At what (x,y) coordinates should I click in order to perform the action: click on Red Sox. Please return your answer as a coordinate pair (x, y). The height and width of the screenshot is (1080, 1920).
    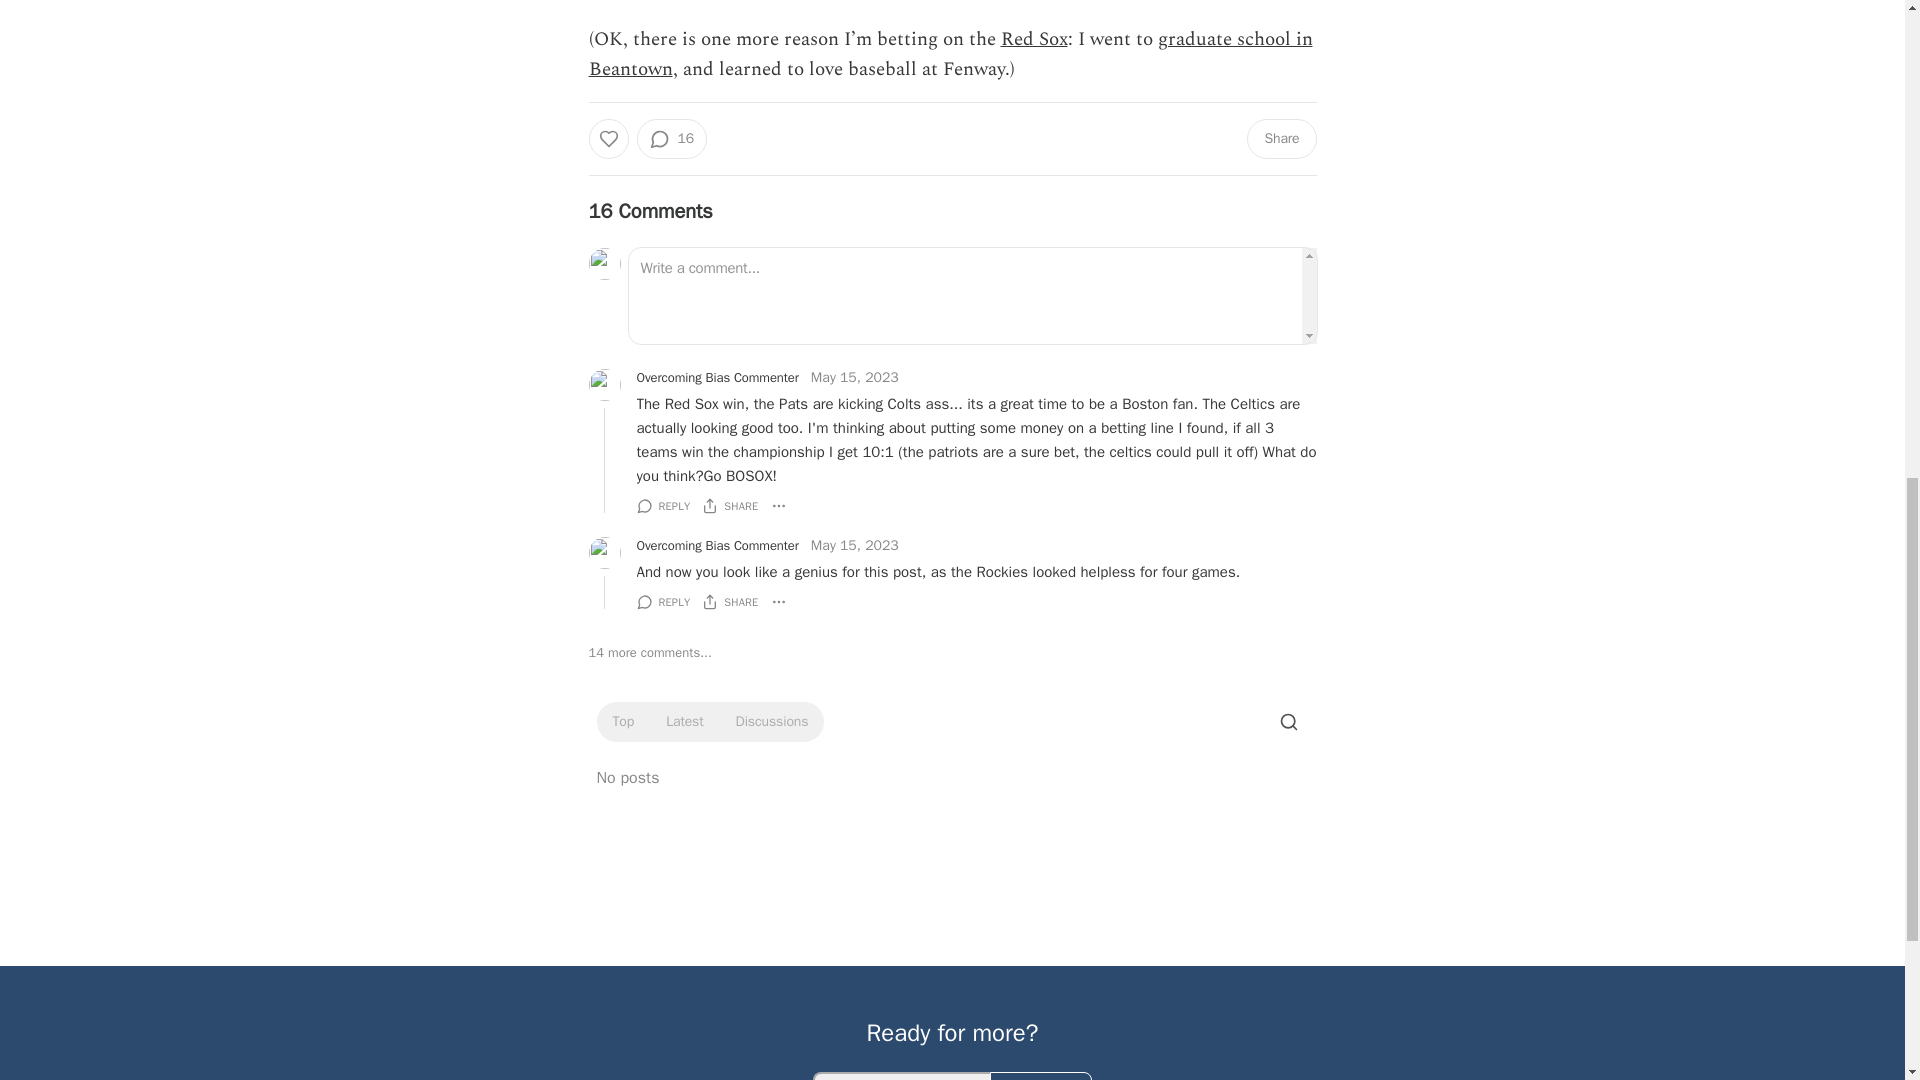
    Looking at the image, I should click on (1034, 39).